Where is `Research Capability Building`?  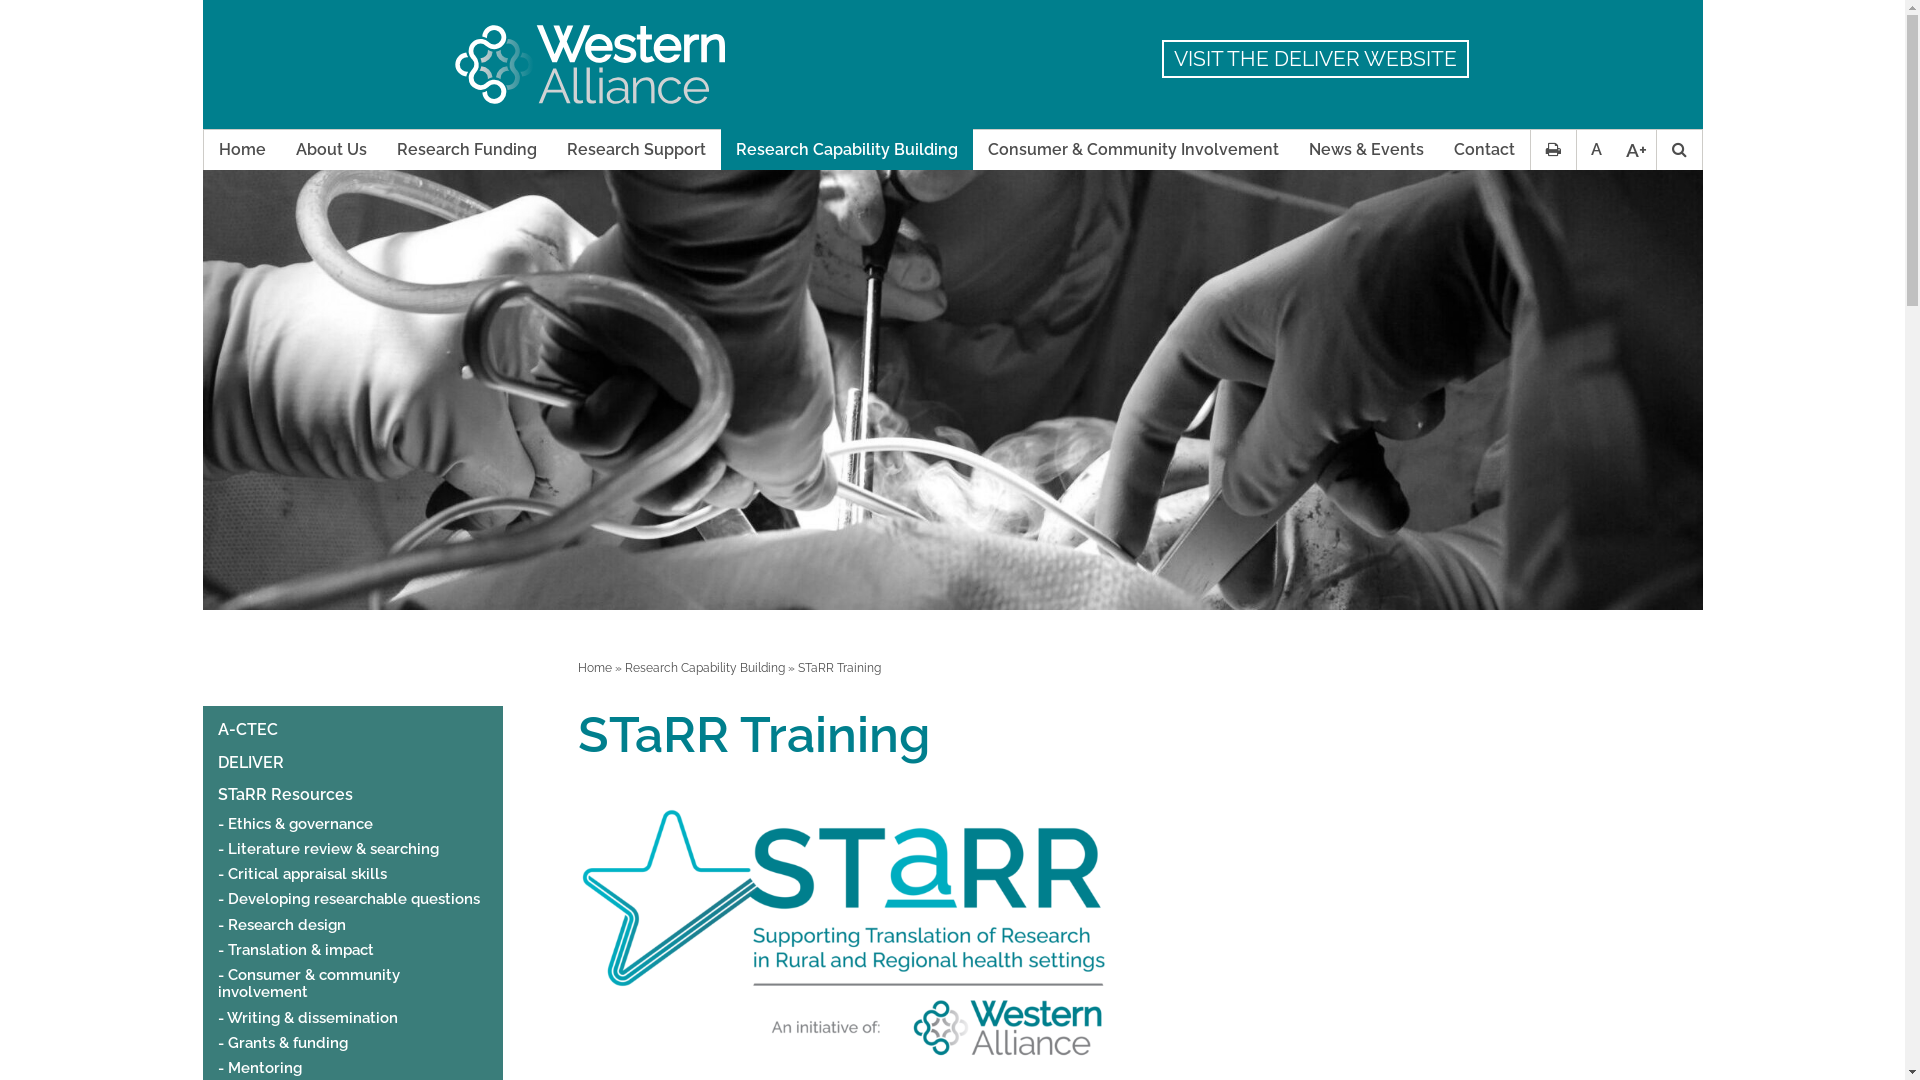 Research Capability Building is located at coordinates (704, 668).